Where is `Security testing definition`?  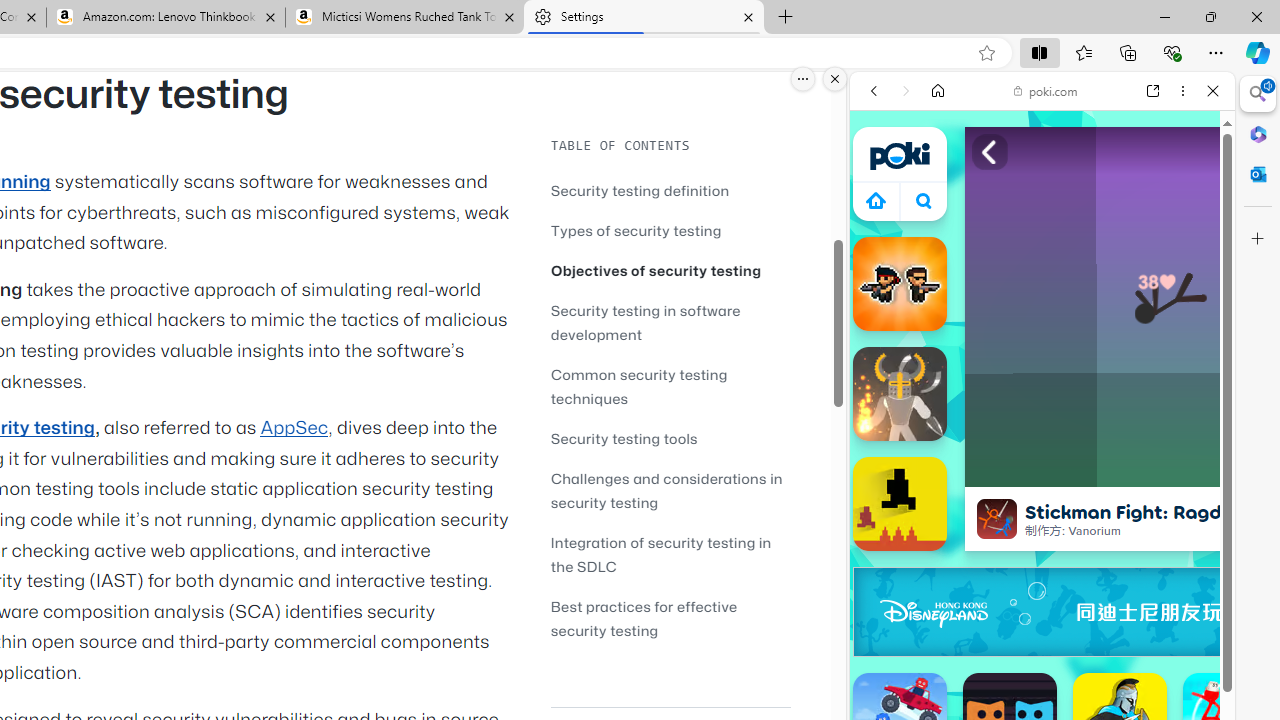 Security testing definition is located at coordinates (670, 190).